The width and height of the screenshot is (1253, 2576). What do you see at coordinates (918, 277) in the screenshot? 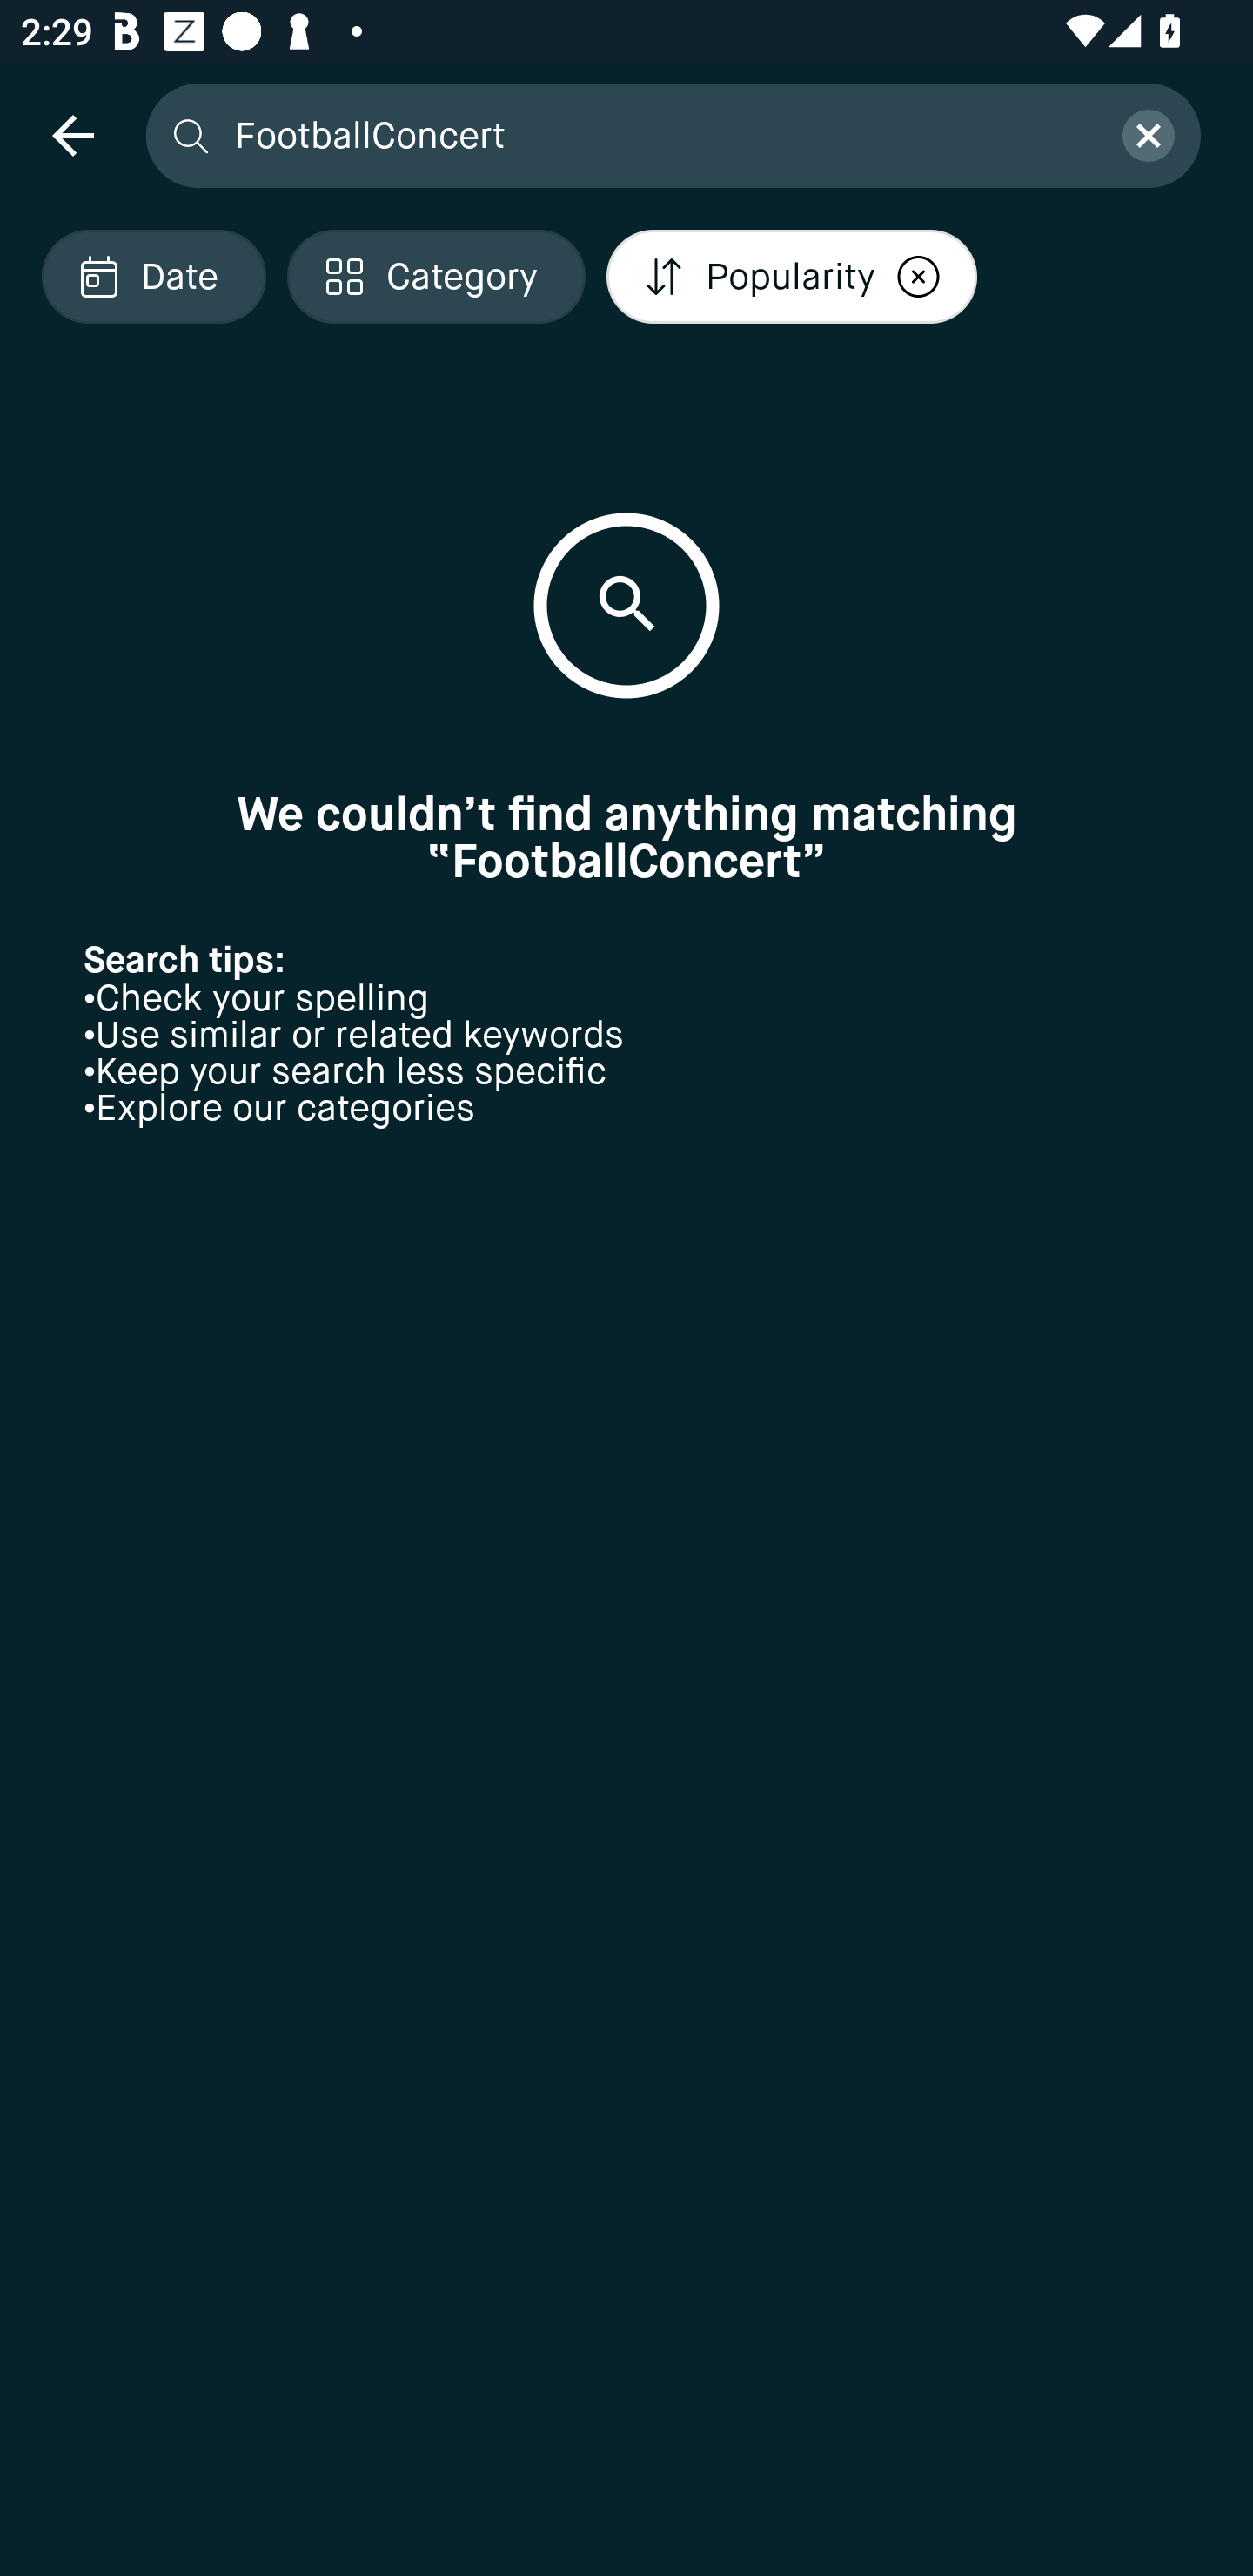
I see `Localized description` at bounding box center [918, 277].